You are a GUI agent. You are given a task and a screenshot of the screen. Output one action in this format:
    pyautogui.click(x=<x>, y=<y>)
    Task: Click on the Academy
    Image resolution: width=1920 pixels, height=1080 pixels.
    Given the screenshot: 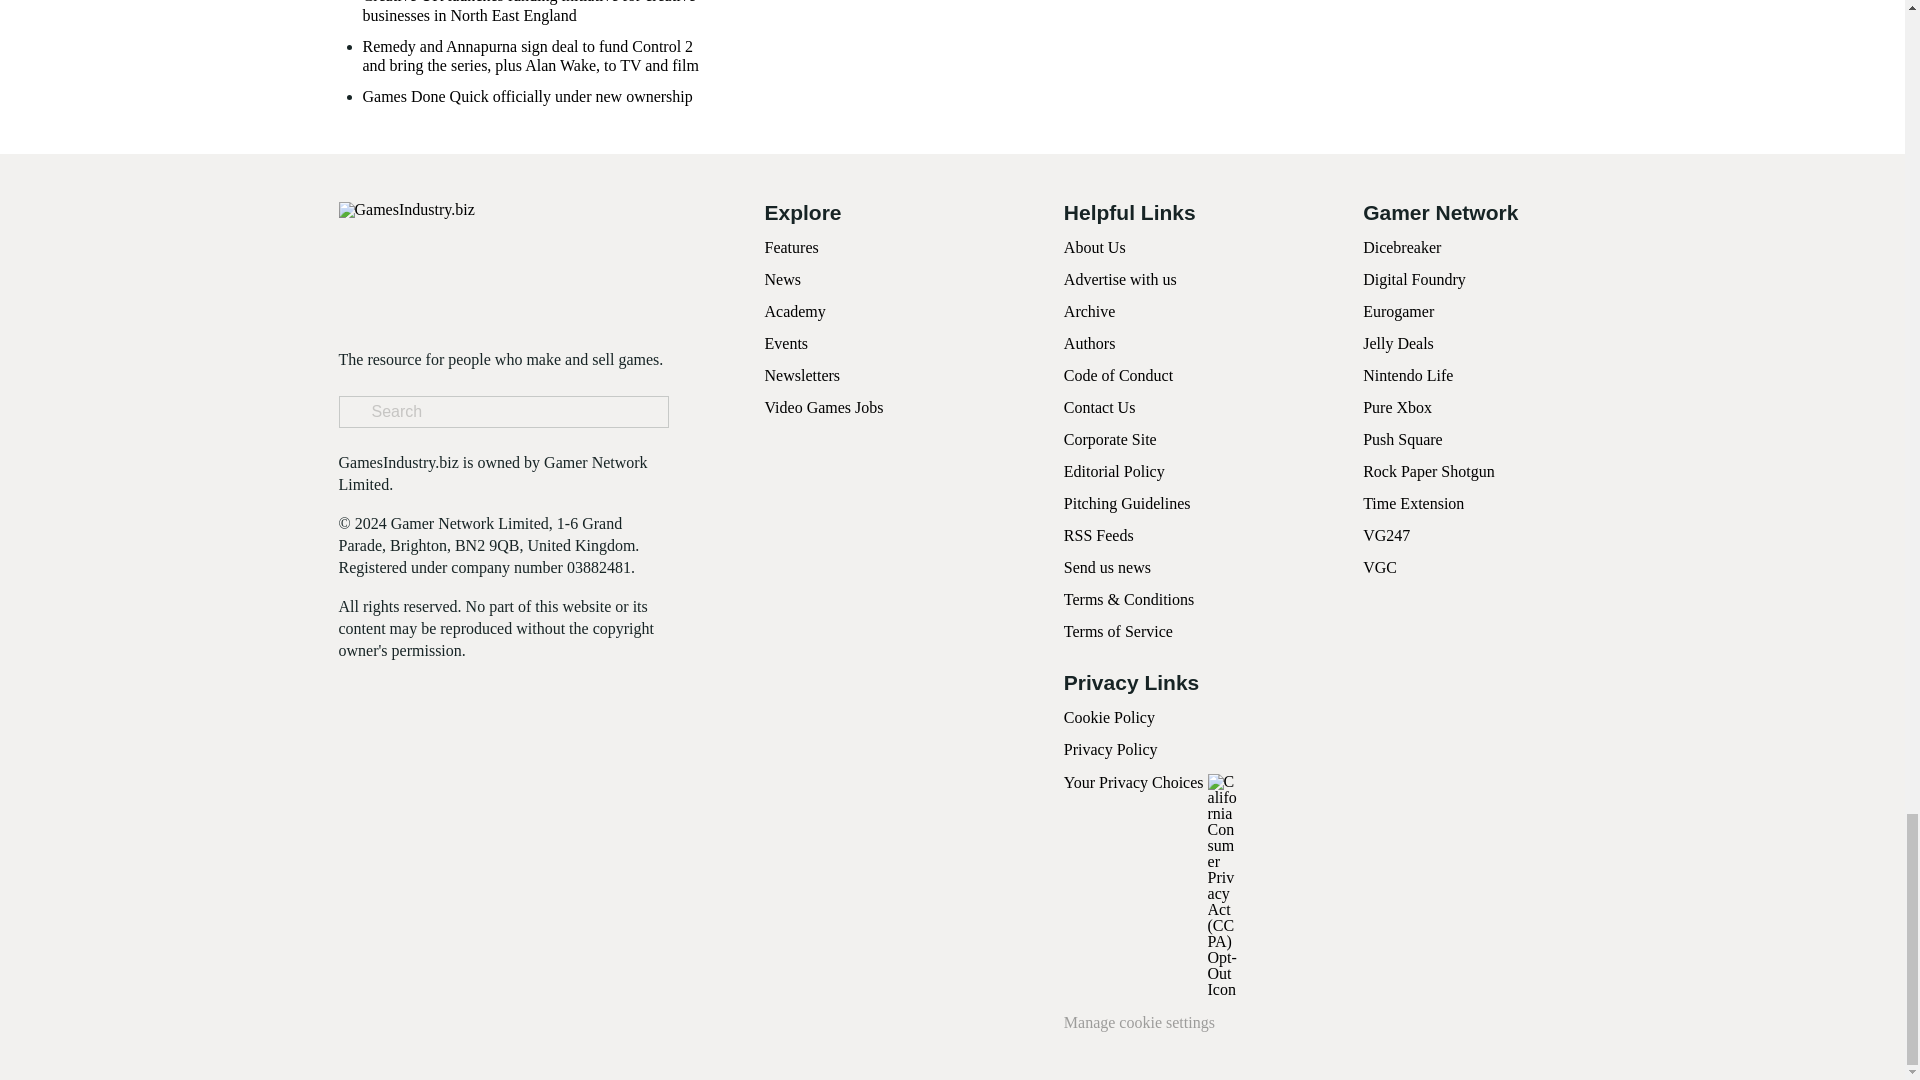 What is the action you would take?
    pyautogui.click(x=794, y=311)
    